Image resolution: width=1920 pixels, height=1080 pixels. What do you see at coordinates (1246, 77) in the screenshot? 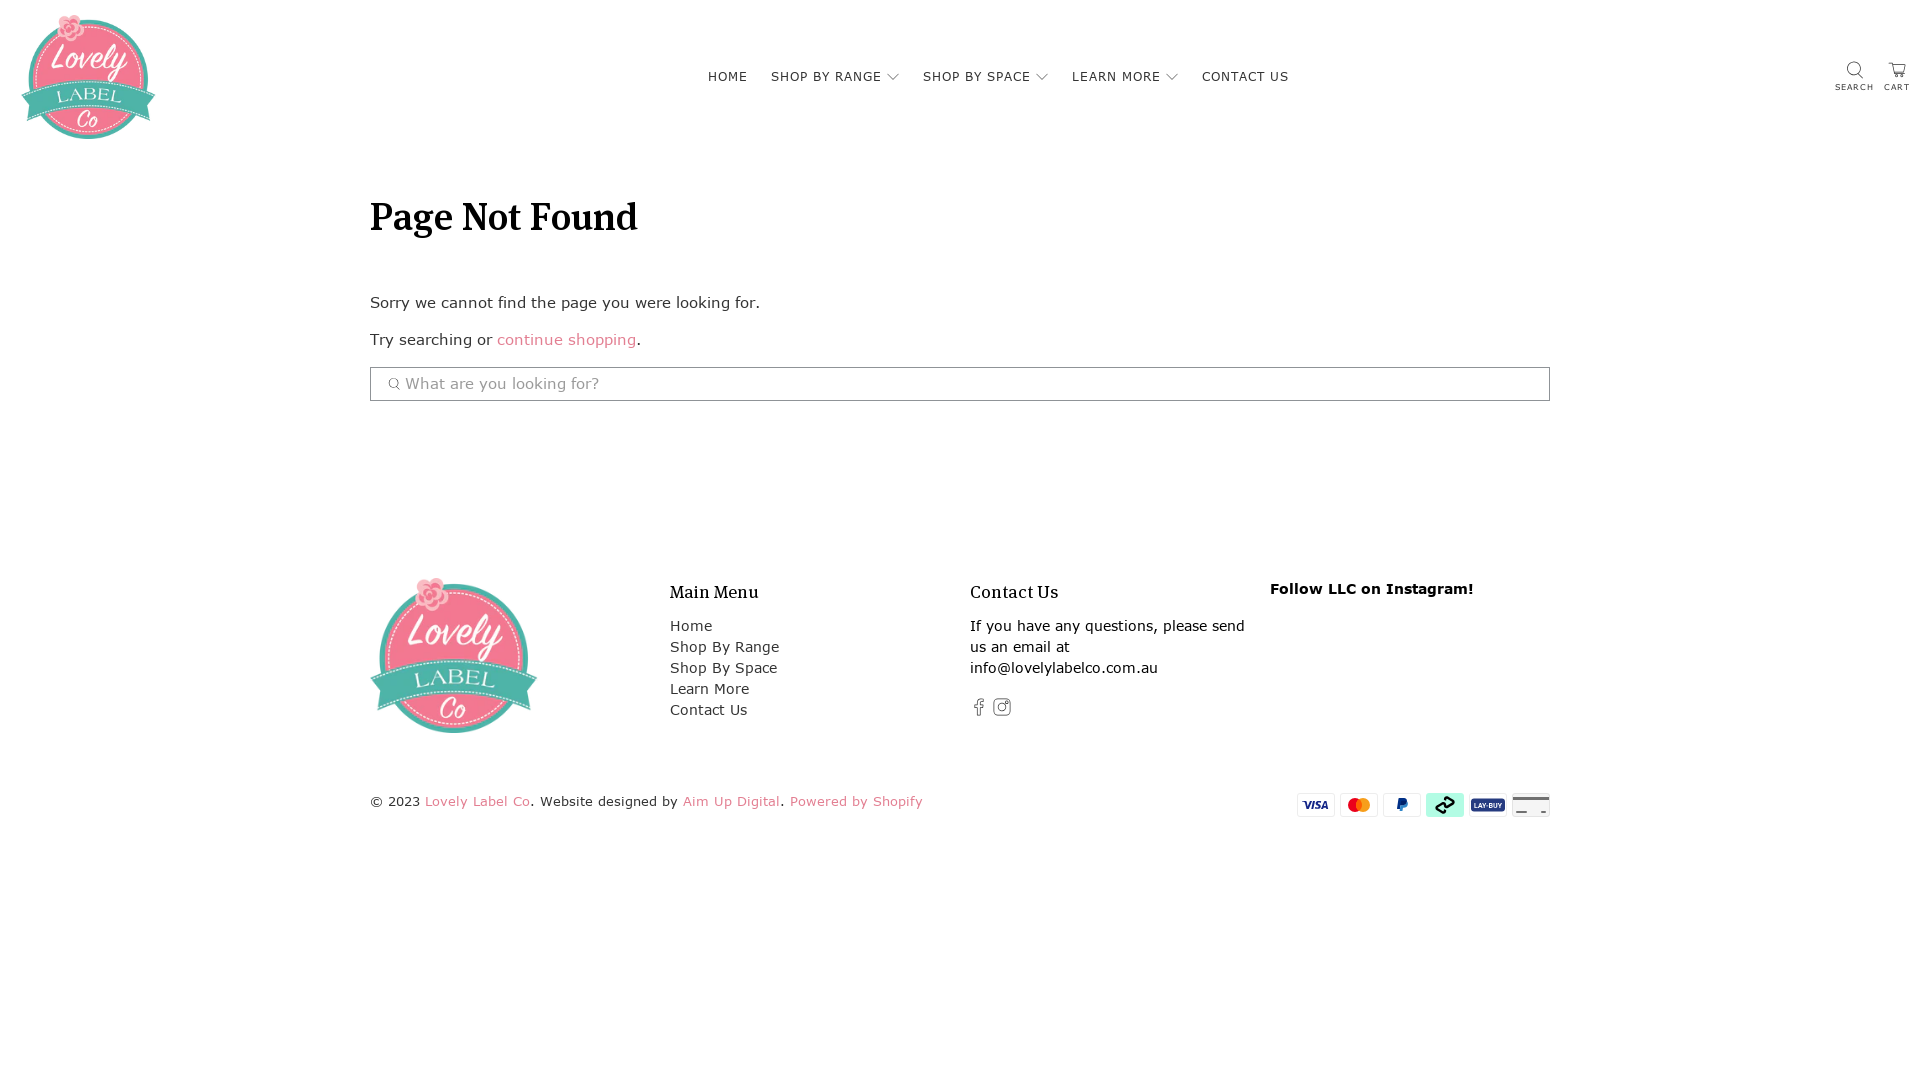
I see `CONTACT US` at bounding box center [1246, 77].